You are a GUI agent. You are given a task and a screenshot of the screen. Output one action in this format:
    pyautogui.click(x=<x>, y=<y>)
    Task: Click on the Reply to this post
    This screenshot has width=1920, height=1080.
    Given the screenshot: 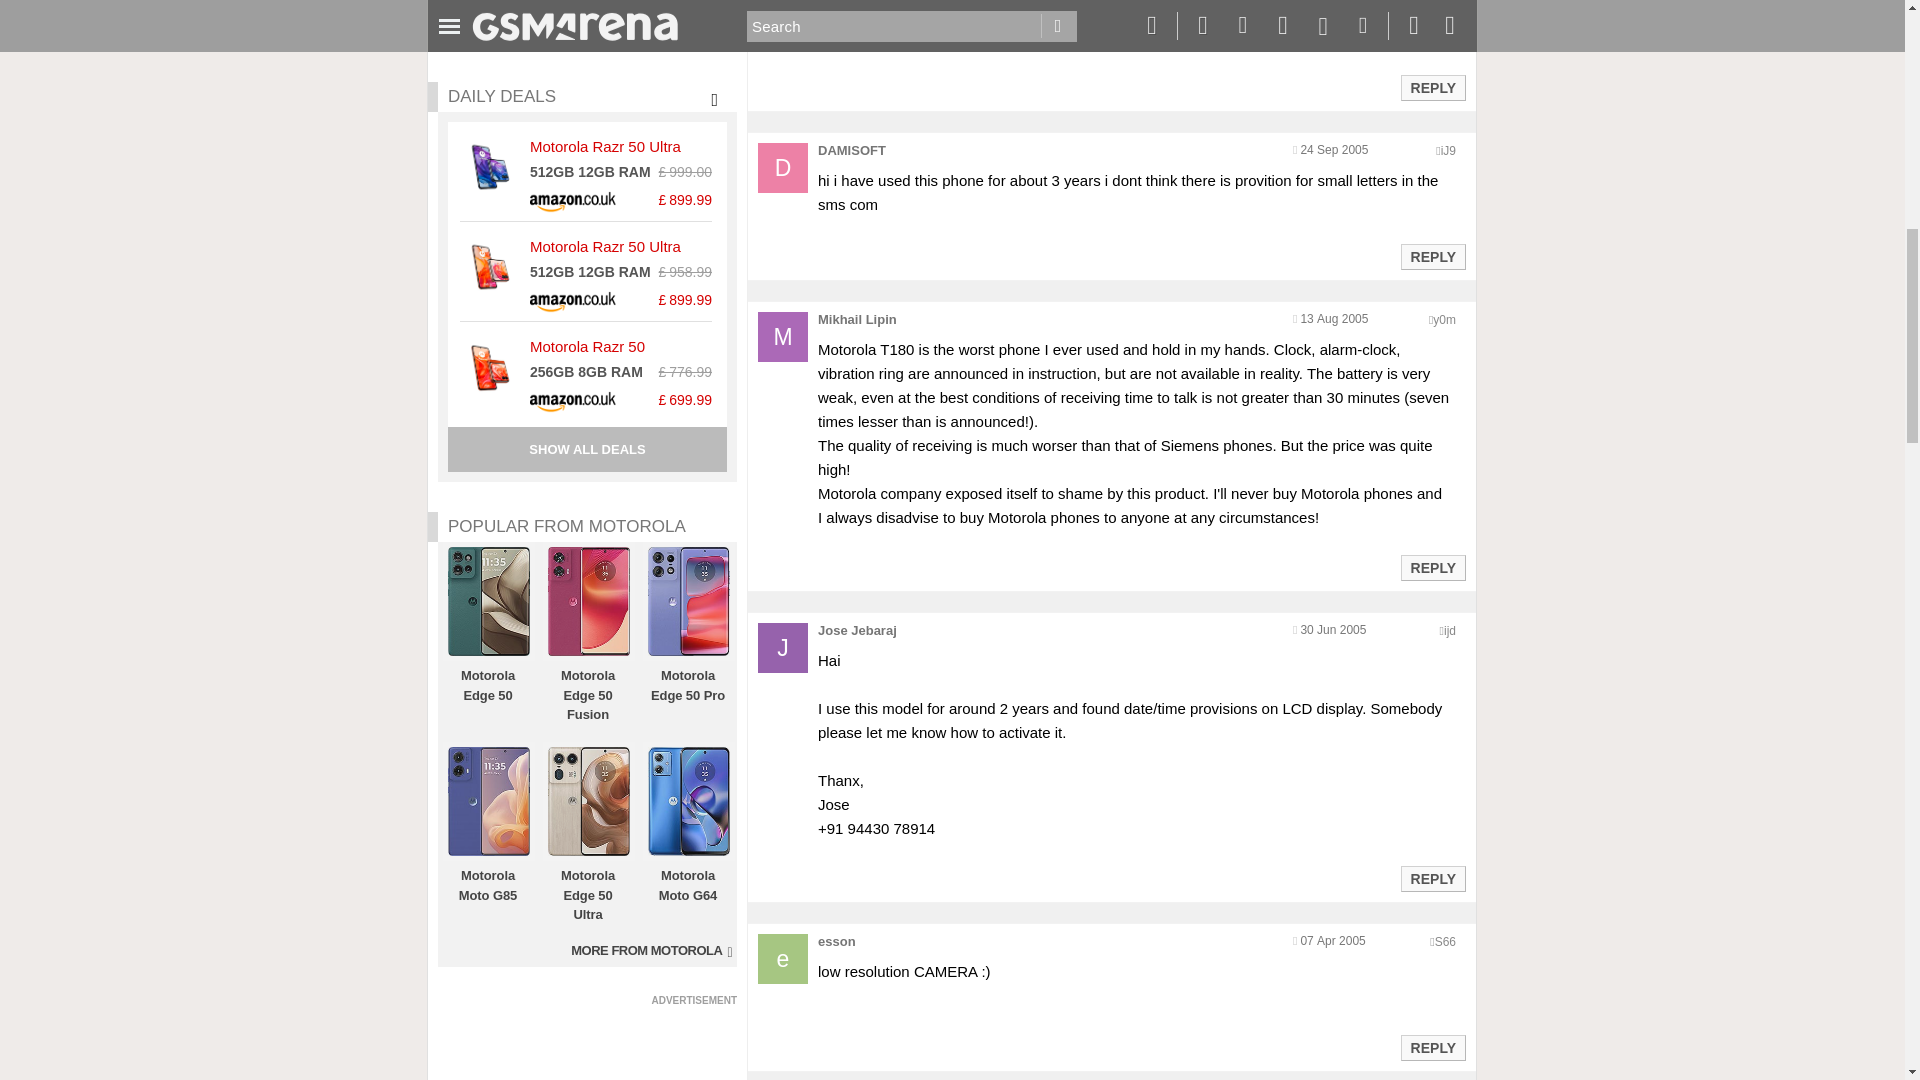 What is the action you would take?
    pyautogui.click(x=1432, y=878)
    